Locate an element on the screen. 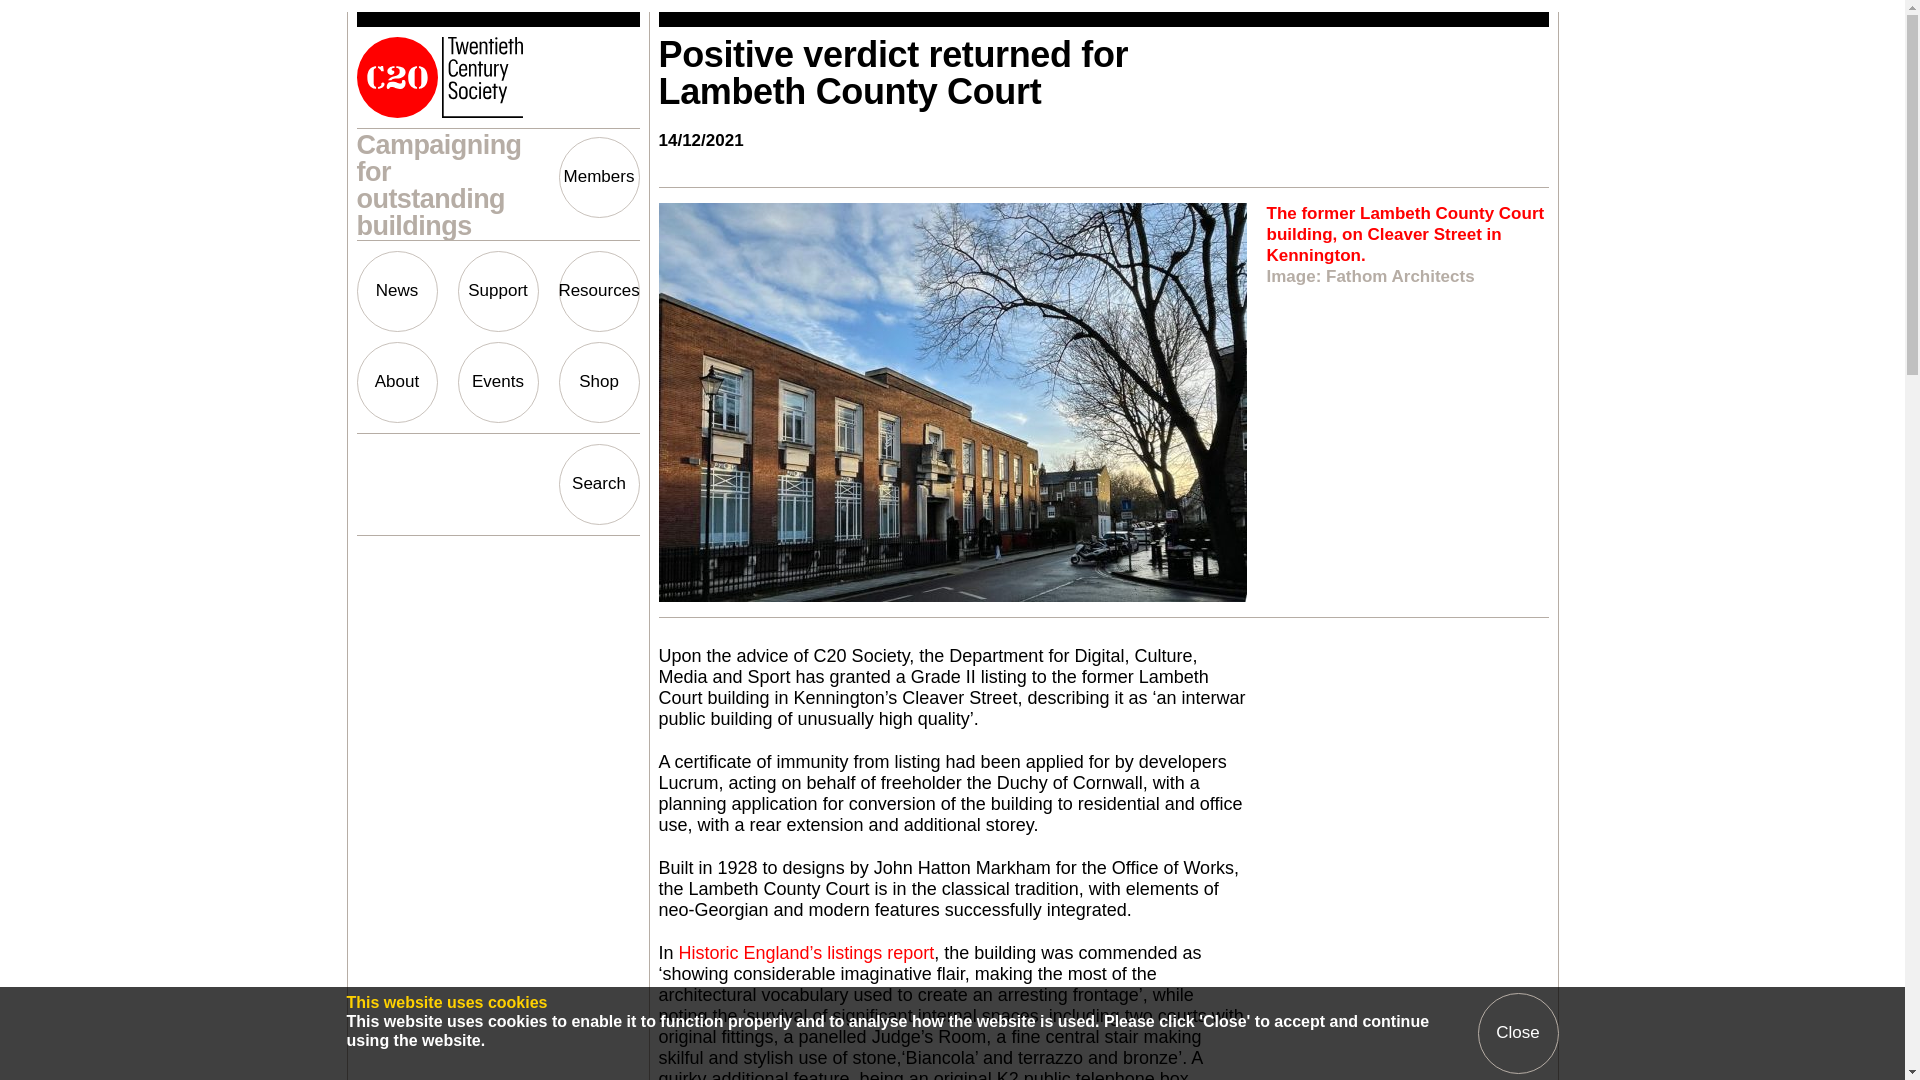  Resources is located at coordinates (598, 290).